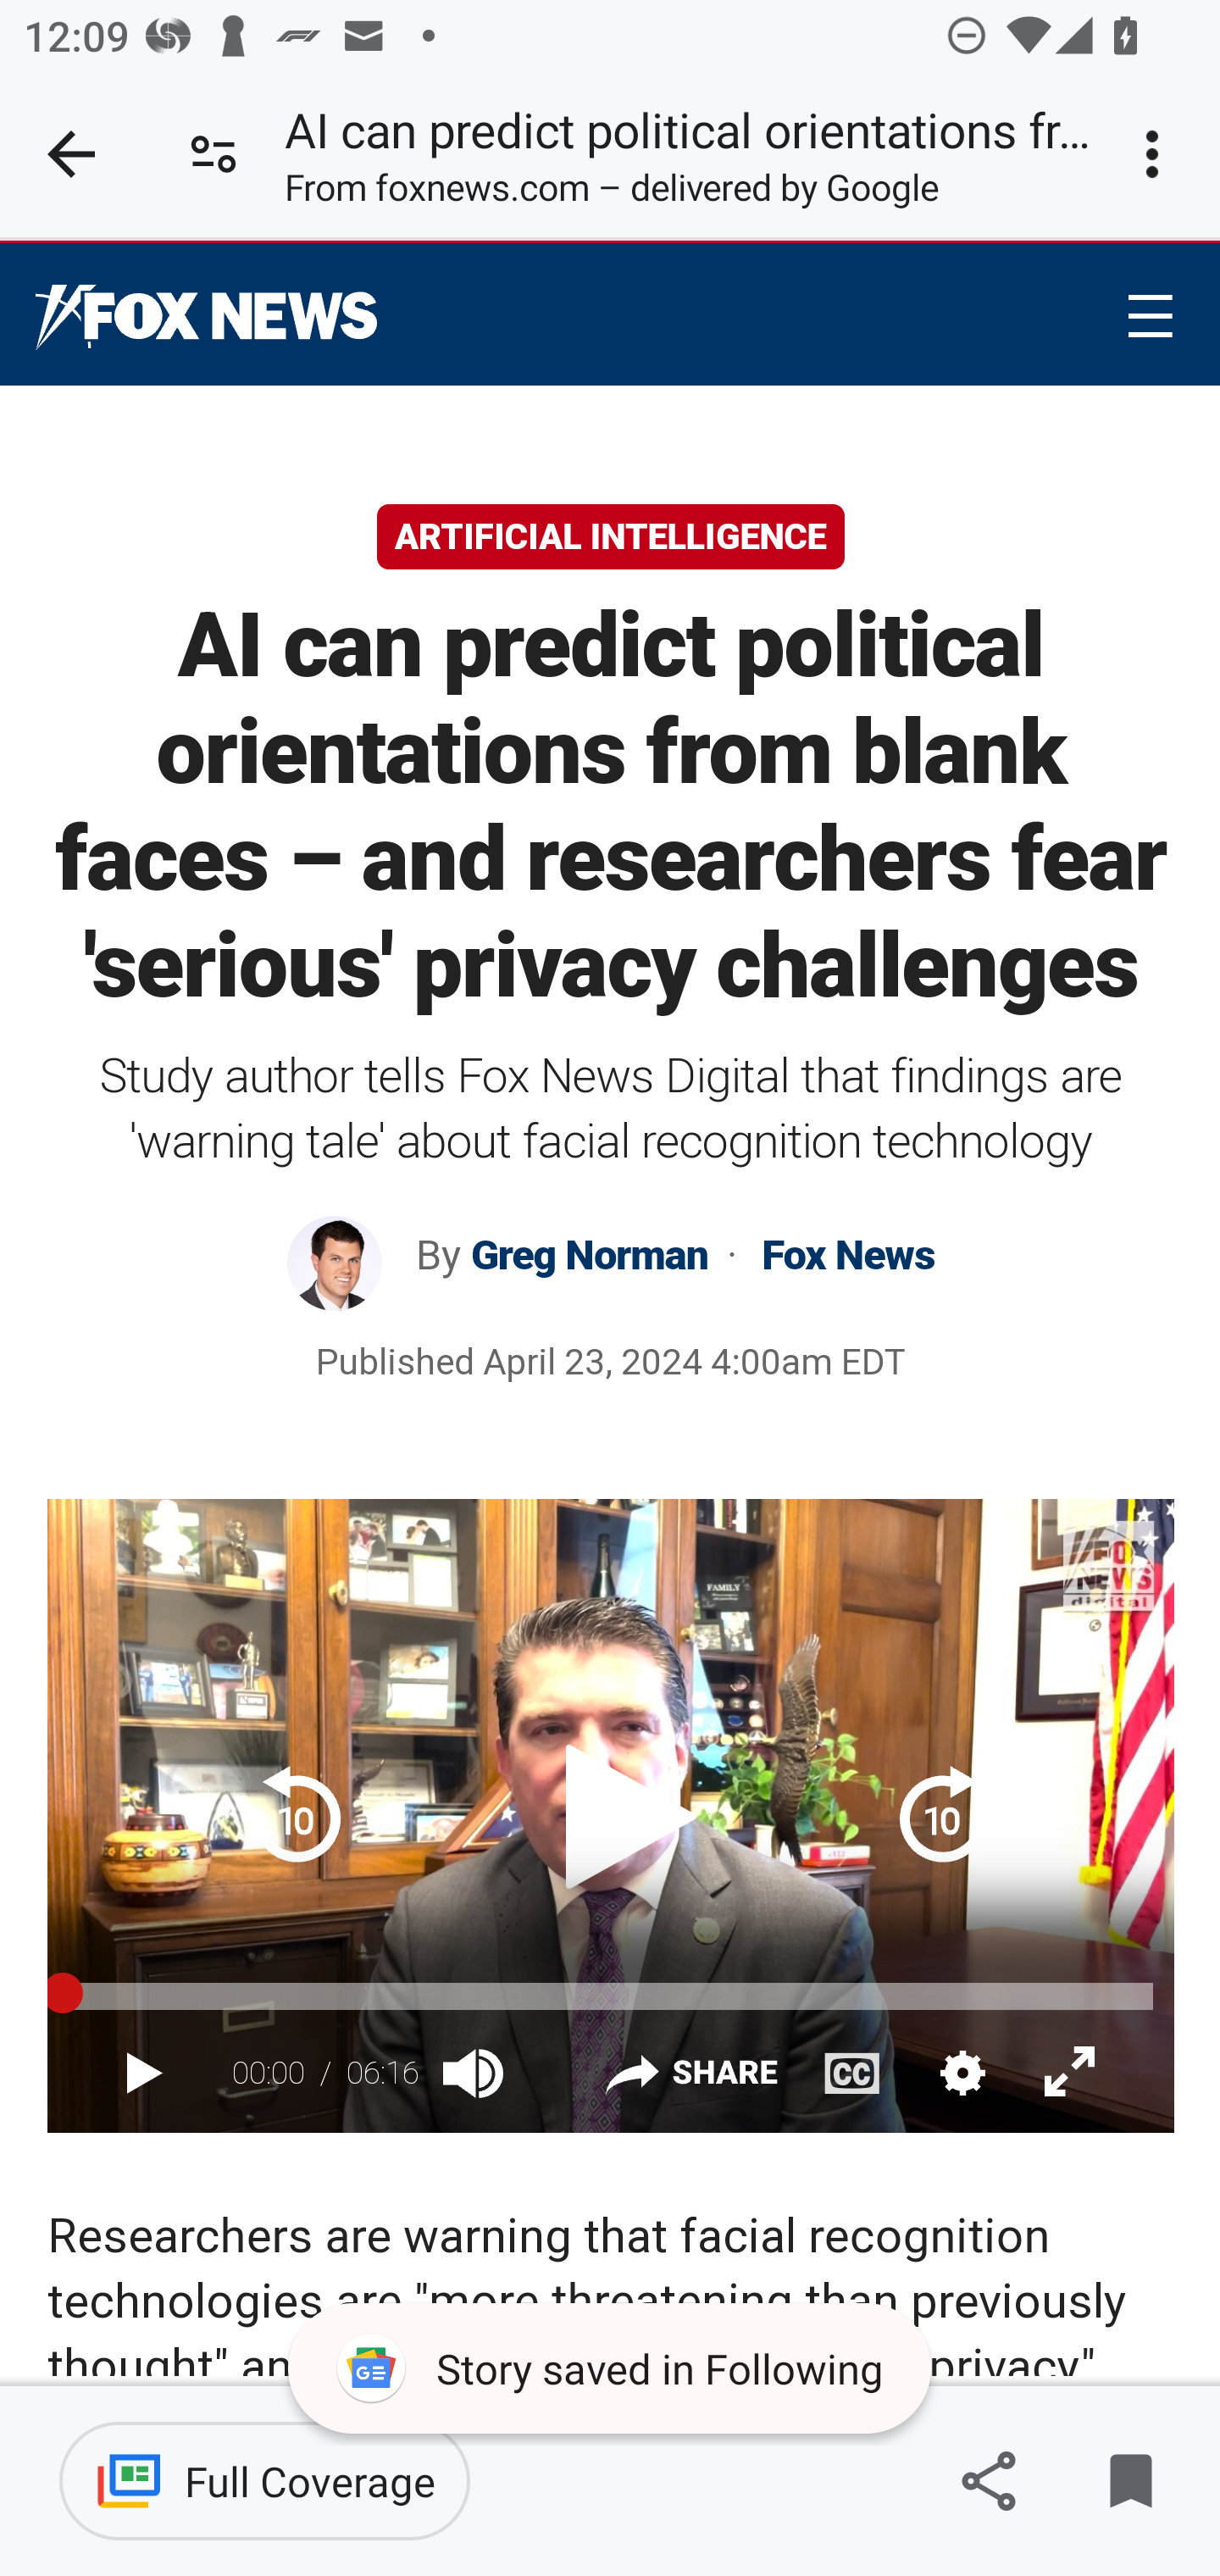  Describe the element at coordinates (610, 1996) in the screenshot. I see `00:00 of 06:16, Seek` at that location.